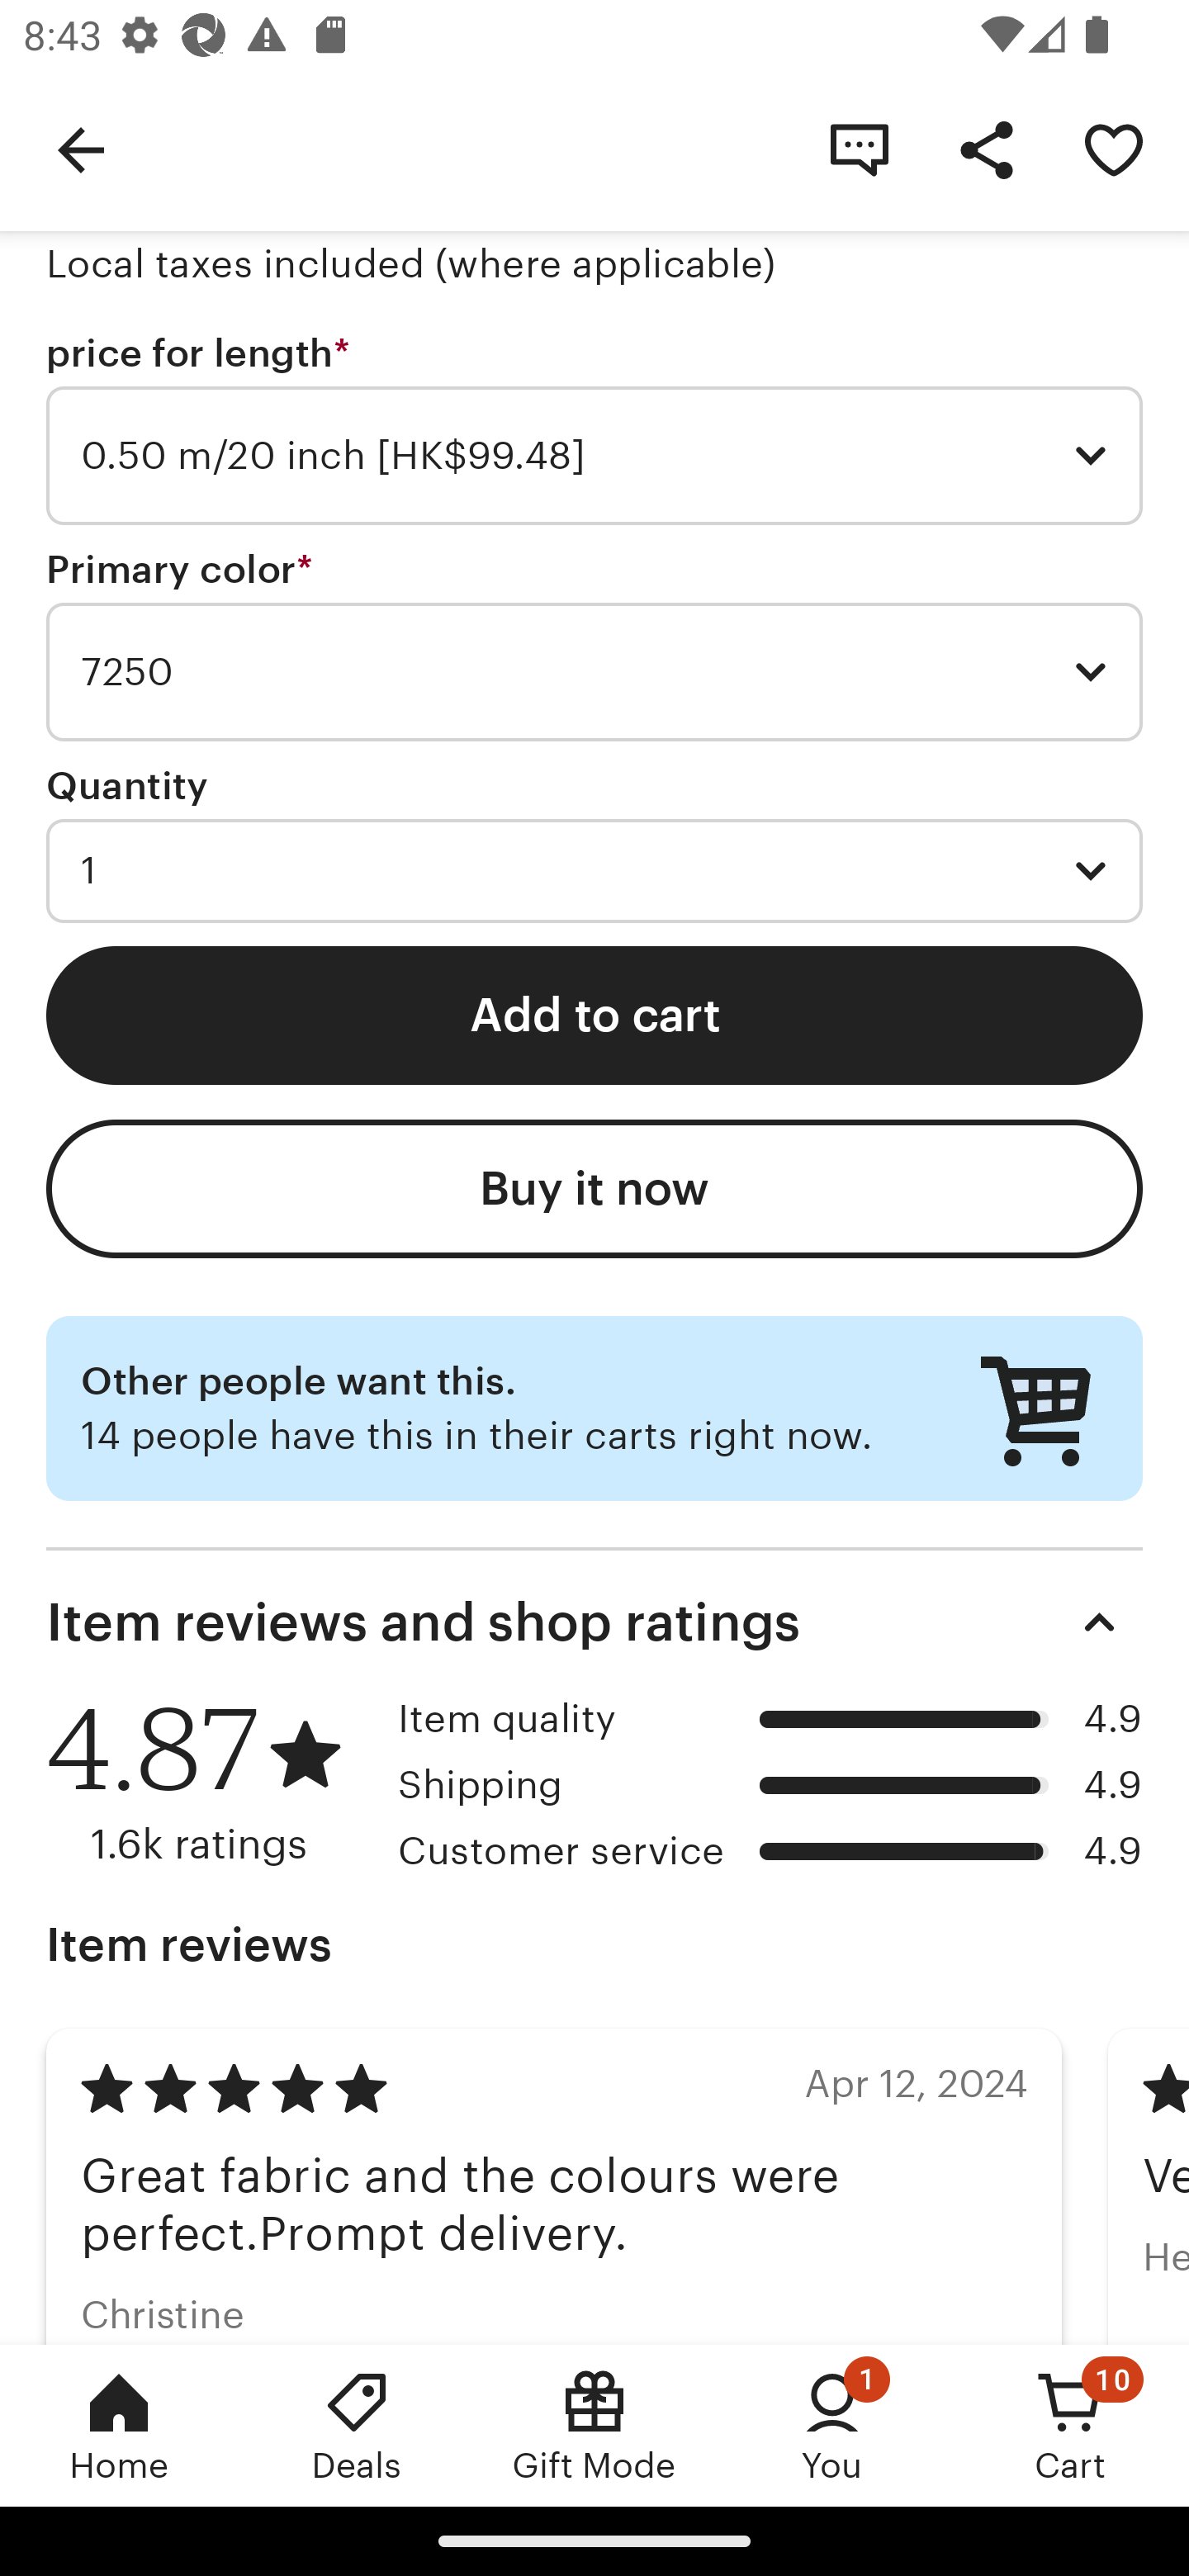 The image size is (1189, 2576). What do you see at coordinates (594, 2425) in the screenshot?
I see `Gift Mode` at bounding box center [594, 2425].